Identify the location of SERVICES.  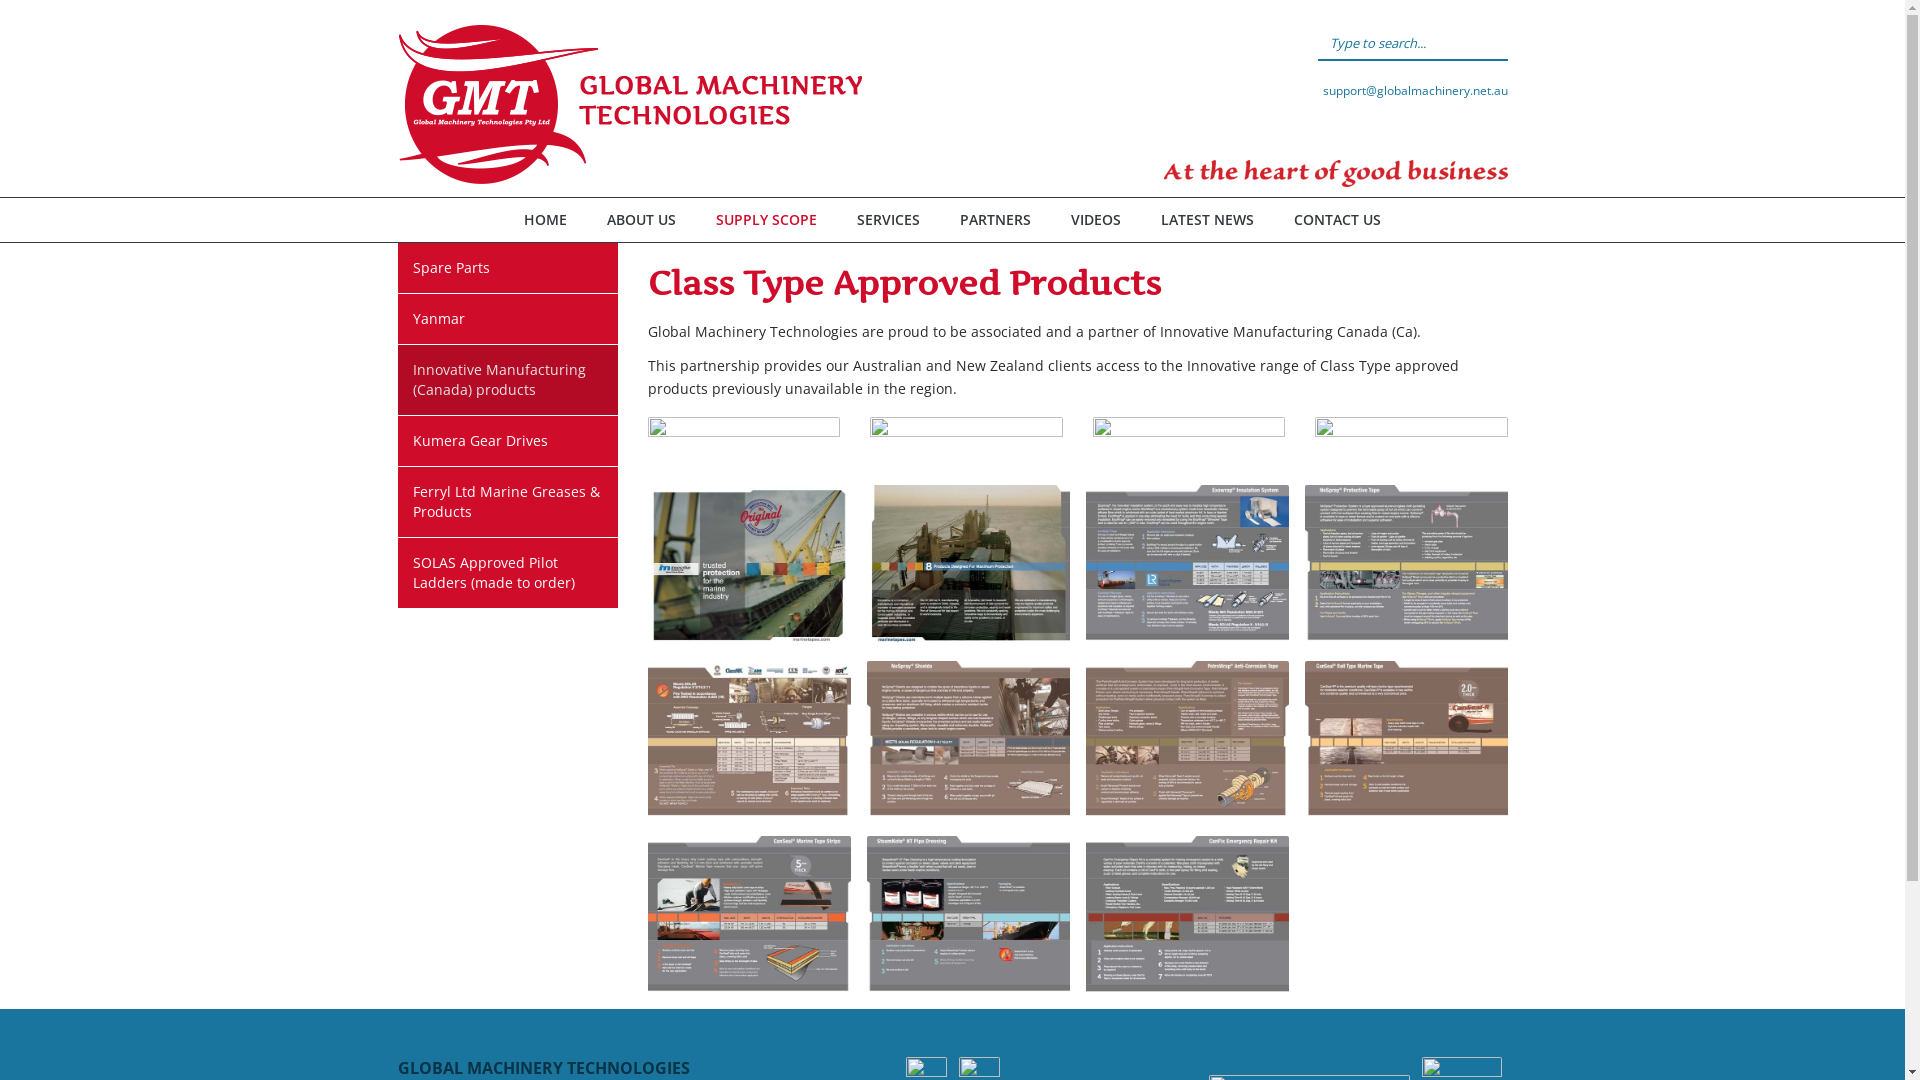
(888, 220).